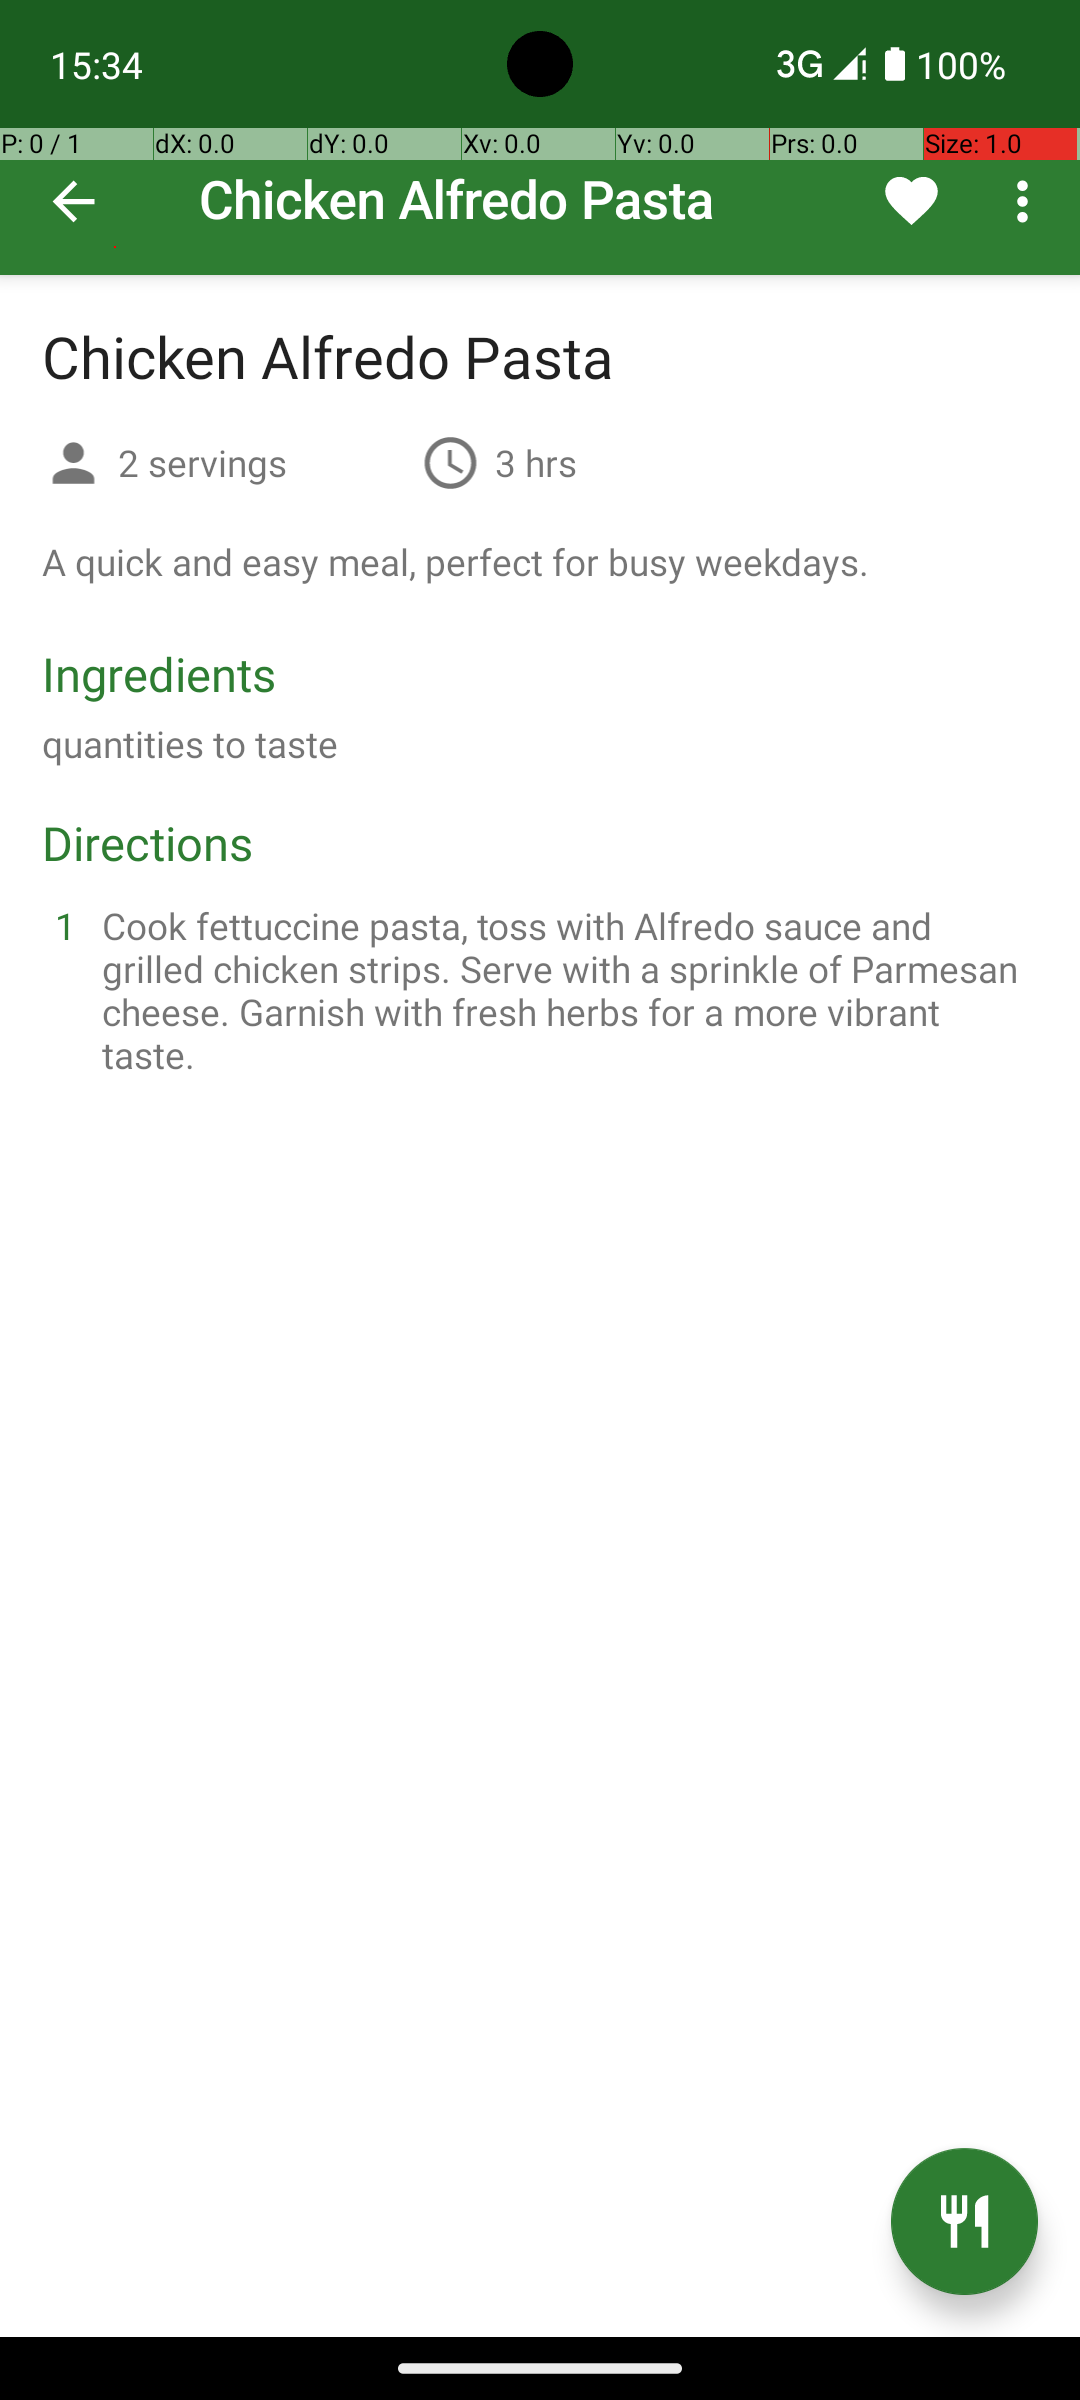 The image size is (1080, 2400). I want to click on Remove from favorites, so click(912, 201).